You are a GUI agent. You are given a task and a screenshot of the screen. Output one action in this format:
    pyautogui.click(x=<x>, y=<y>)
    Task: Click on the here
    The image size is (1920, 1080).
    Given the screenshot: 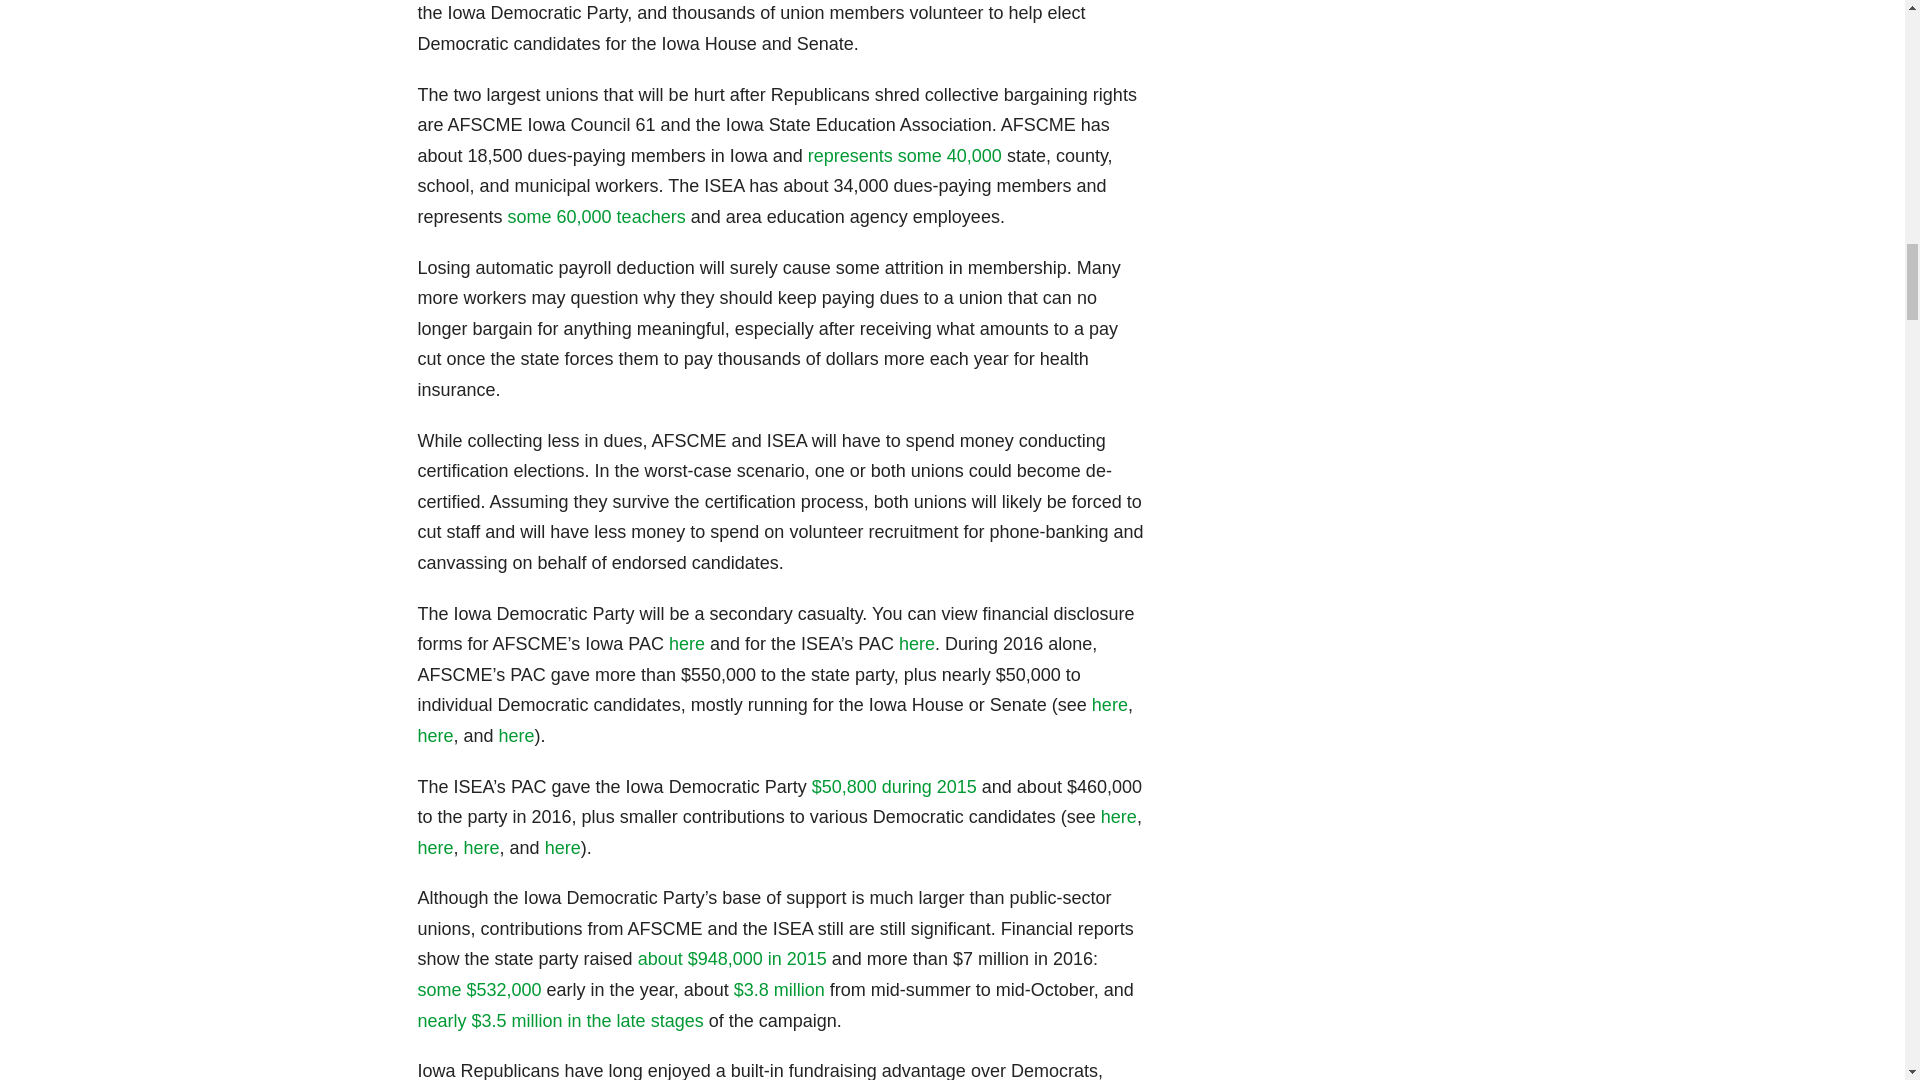 What is the action you would take?
    pyautogui.click(x=1110, y=704)
    